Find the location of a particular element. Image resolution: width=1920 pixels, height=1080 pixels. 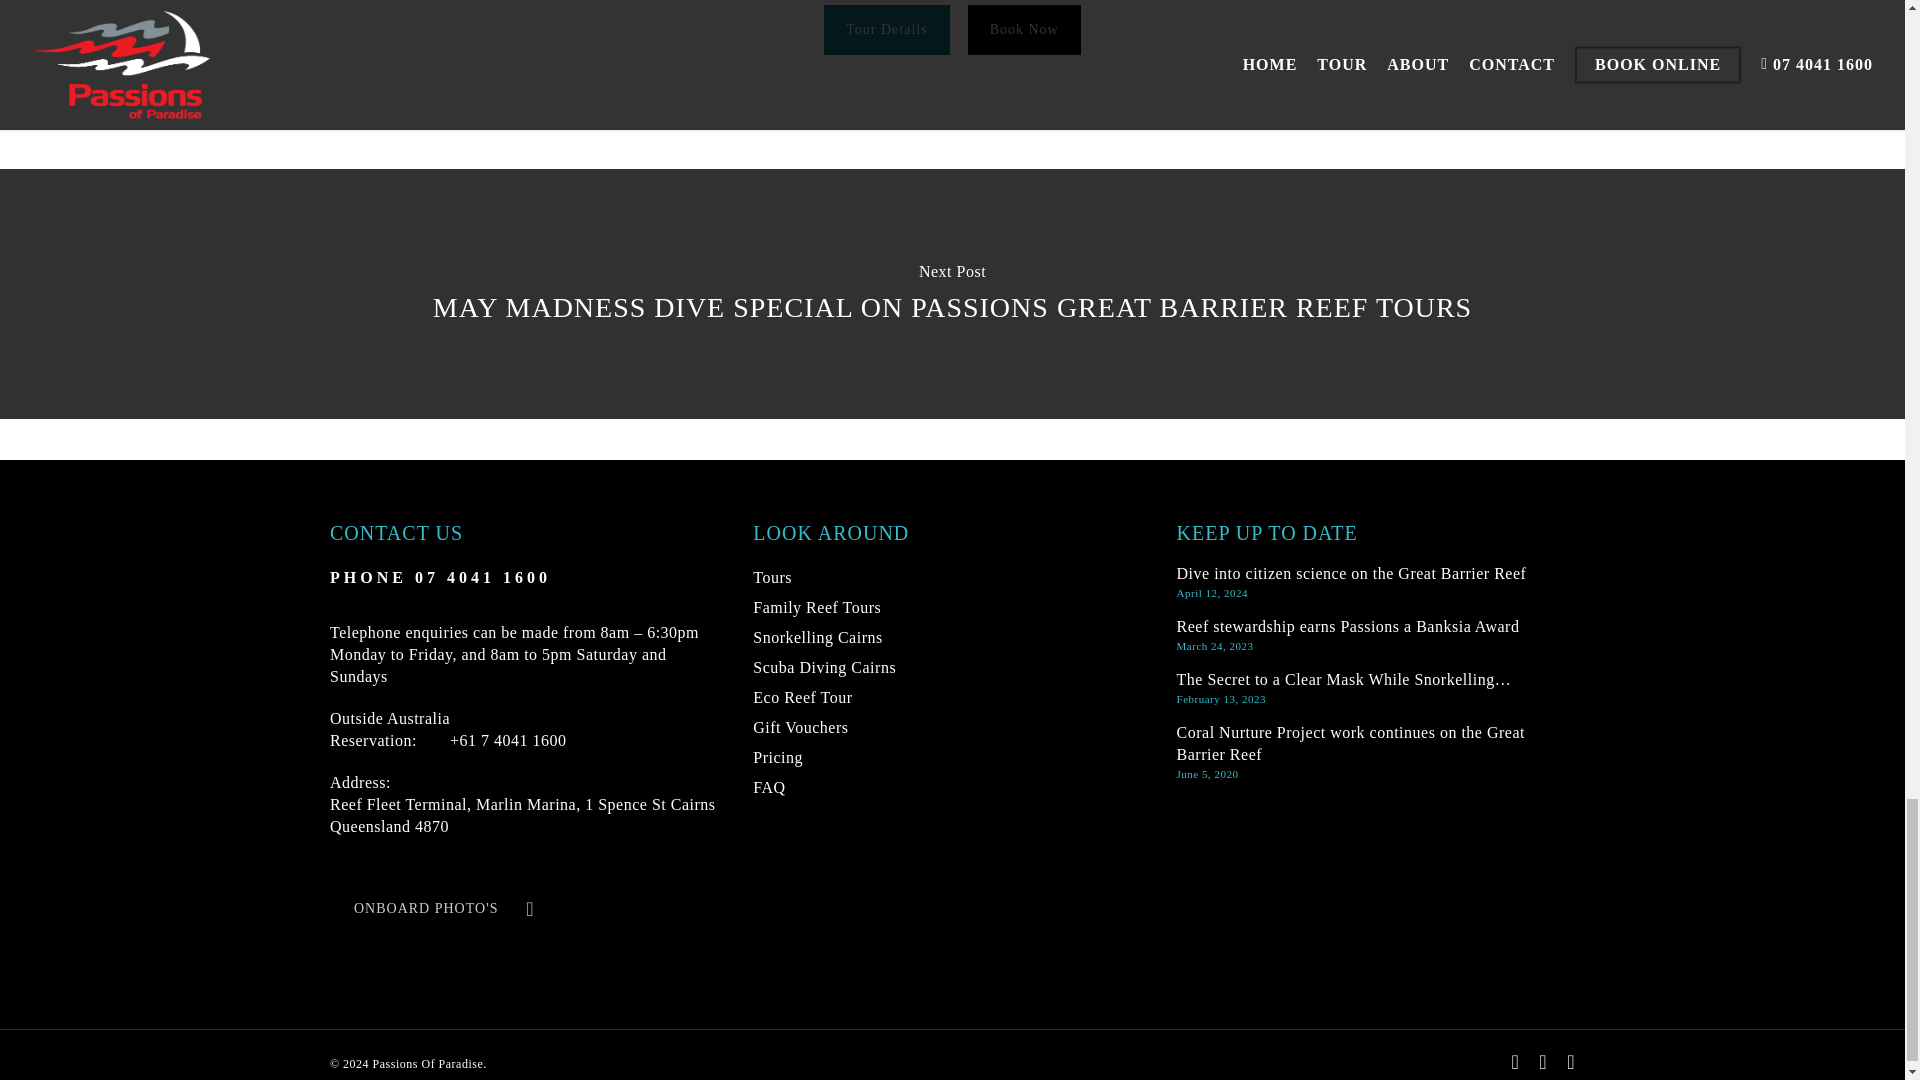

PHONE 07 4041 1600 is located at coordinates (440, 578).